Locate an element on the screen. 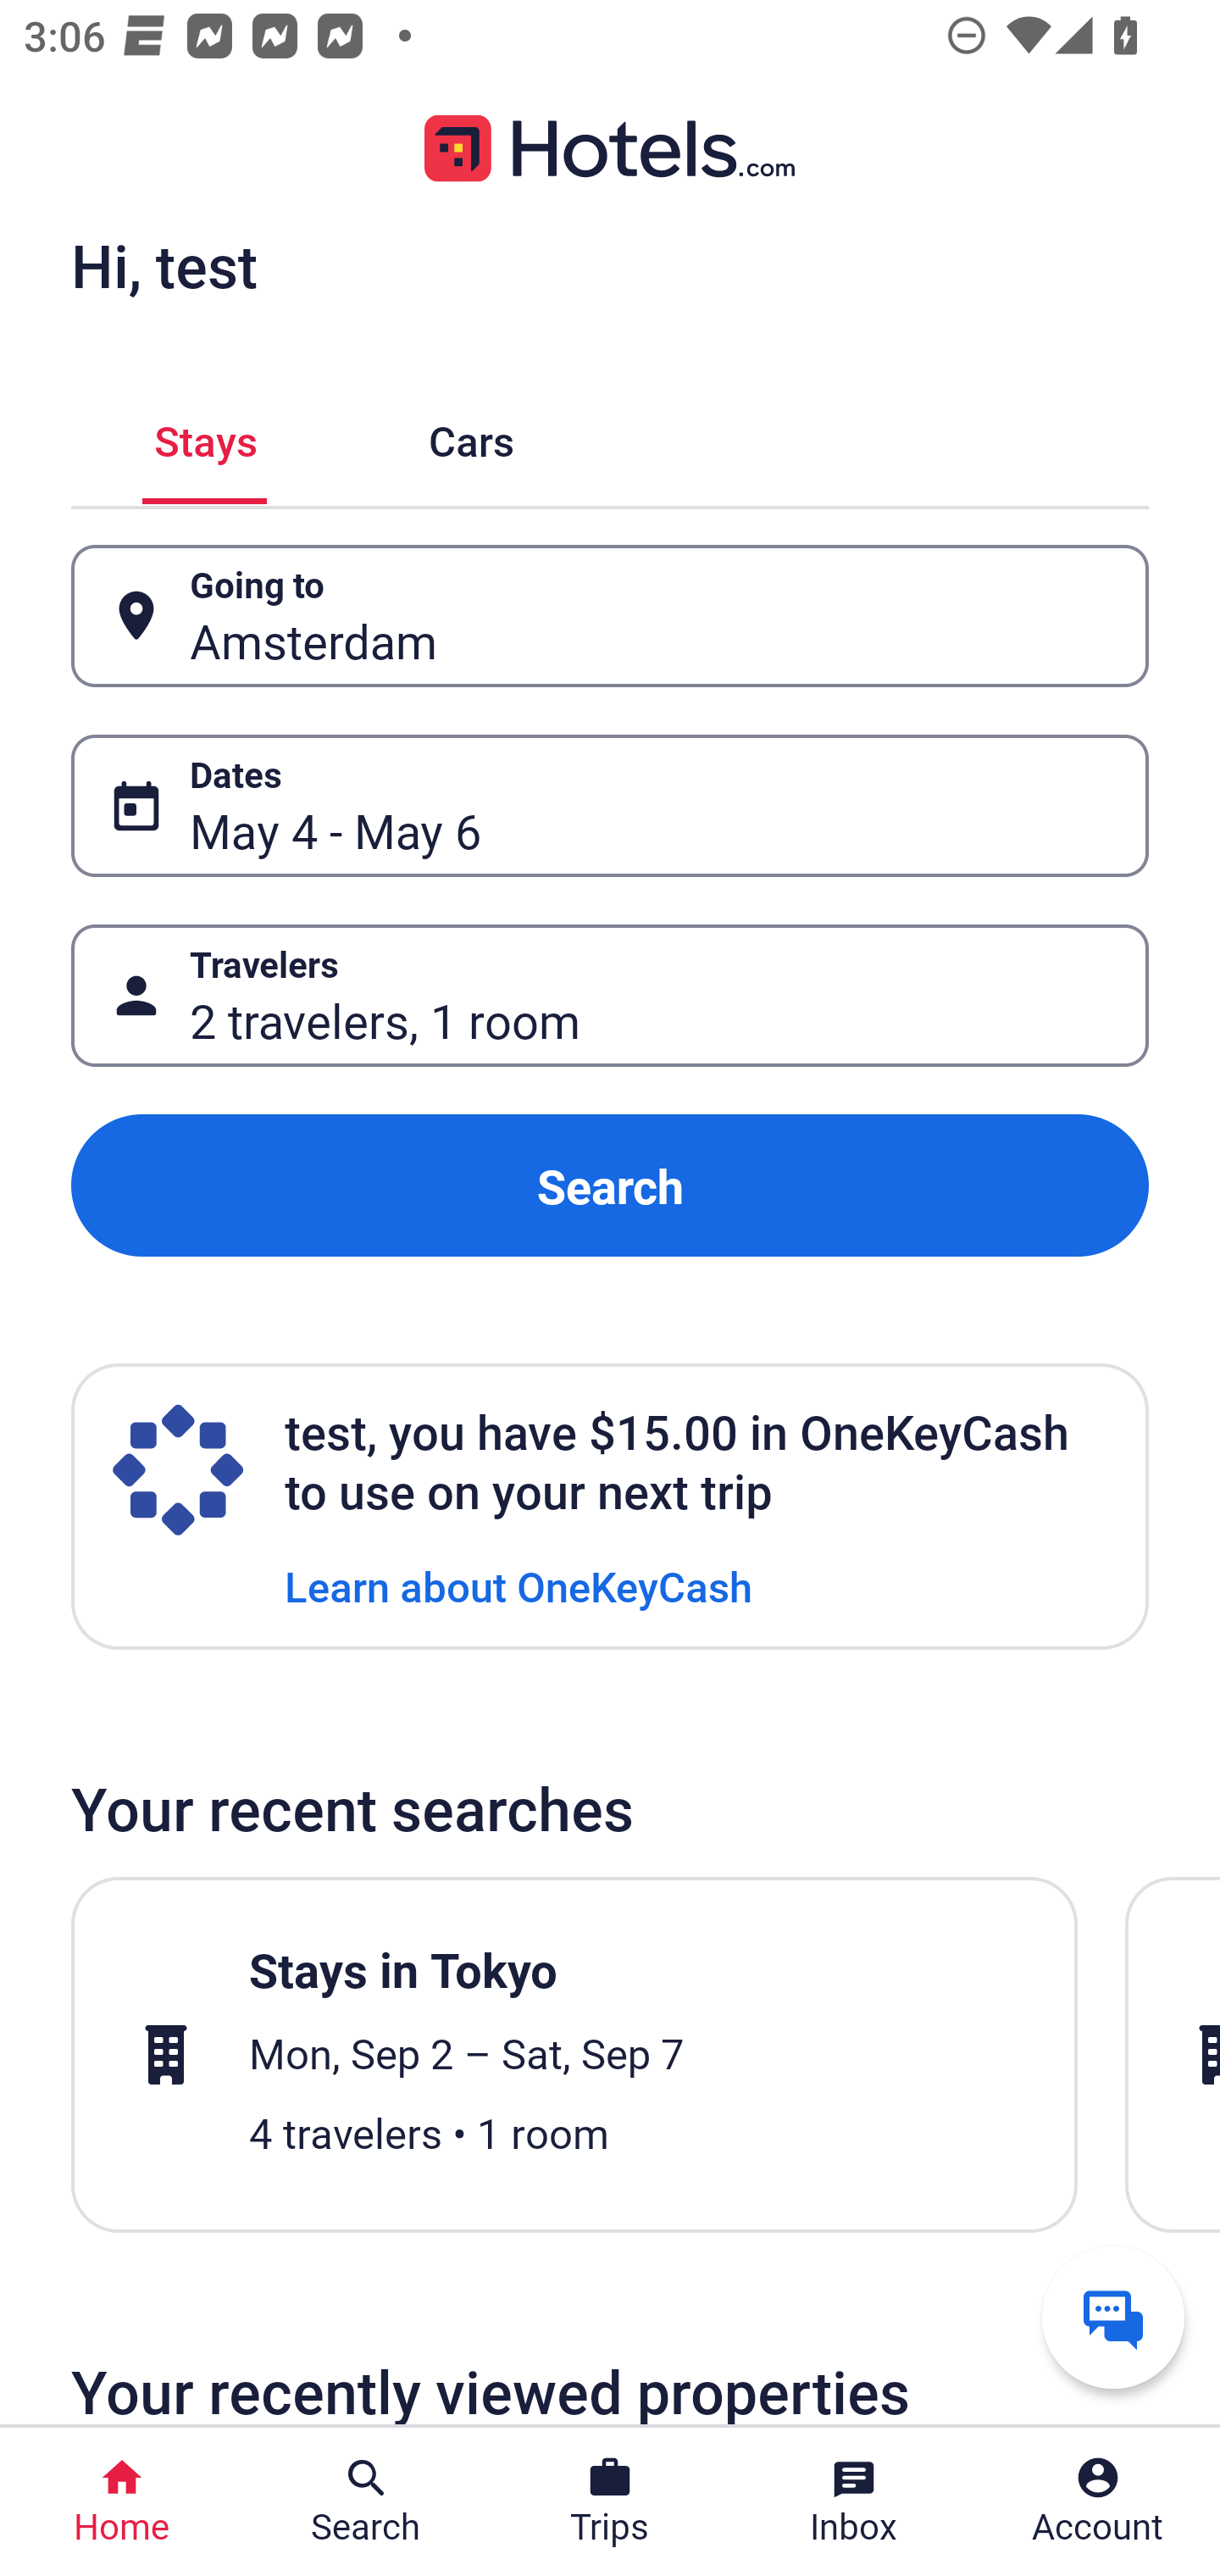 The image size is (1220, 2576). Search Search Button is located at coordinates (366, 2501).